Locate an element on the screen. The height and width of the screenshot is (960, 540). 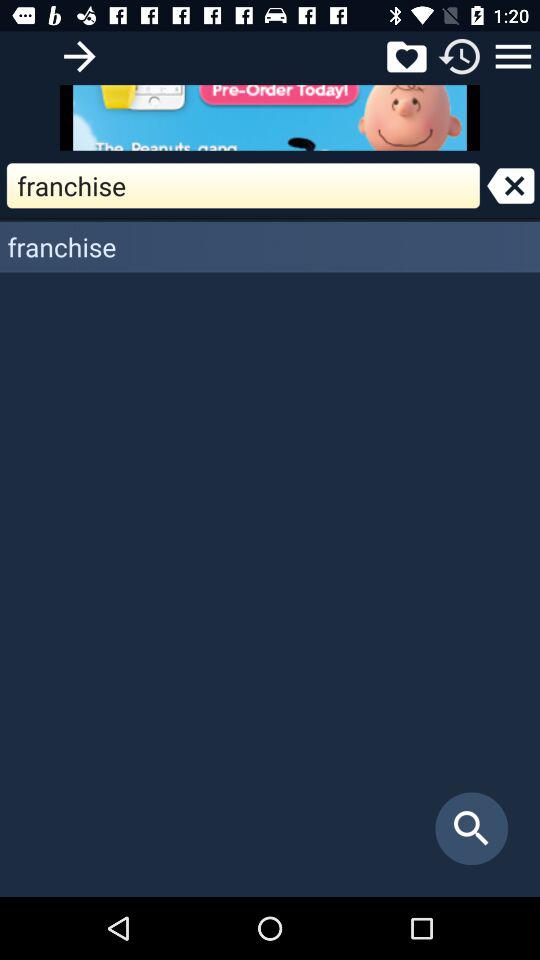
clear search bar is located at coordinates (510, 186).